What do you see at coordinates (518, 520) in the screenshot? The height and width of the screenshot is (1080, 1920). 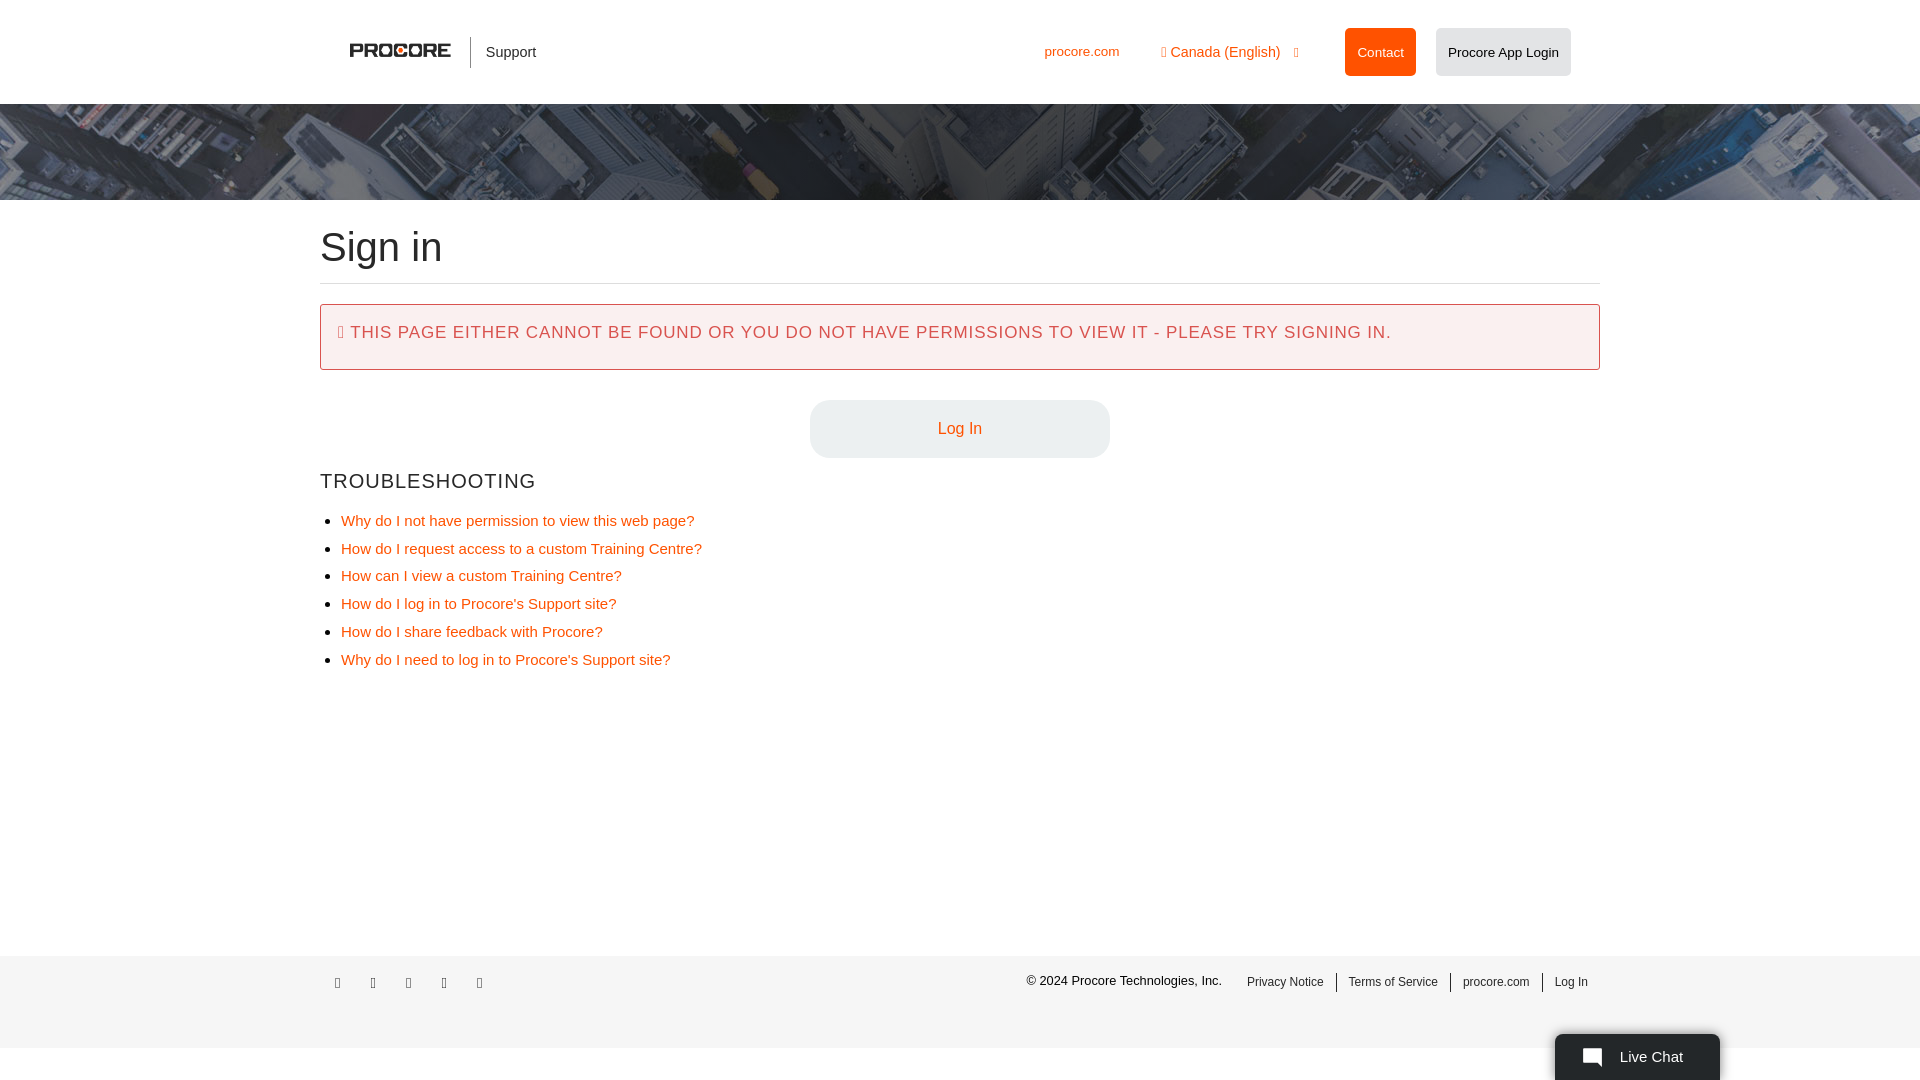 I see `Why do I not have permission to view this web page?` at bounding box center [518, 520].